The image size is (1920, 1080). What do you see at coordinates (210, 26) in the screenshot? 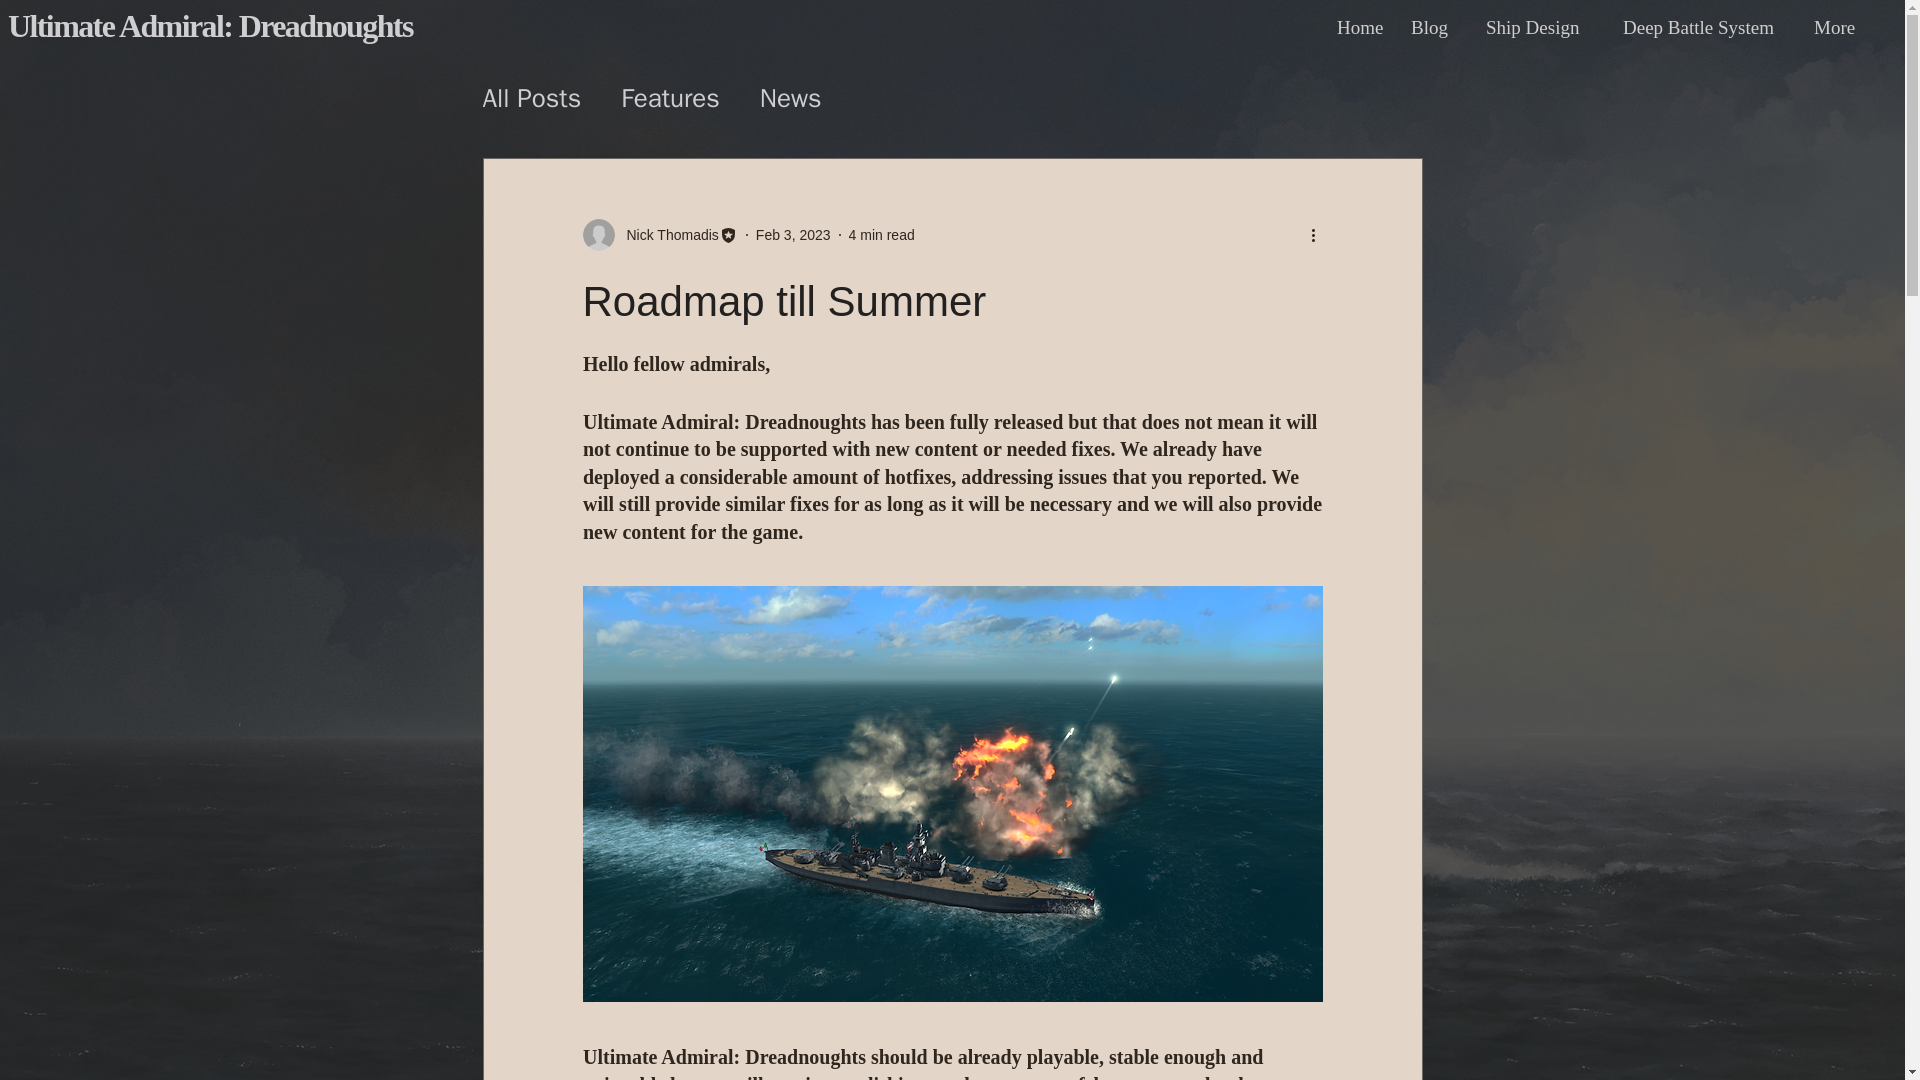
I see `Ultimate Admiral: Dreadnoughts` at bounding box center [210, 26].